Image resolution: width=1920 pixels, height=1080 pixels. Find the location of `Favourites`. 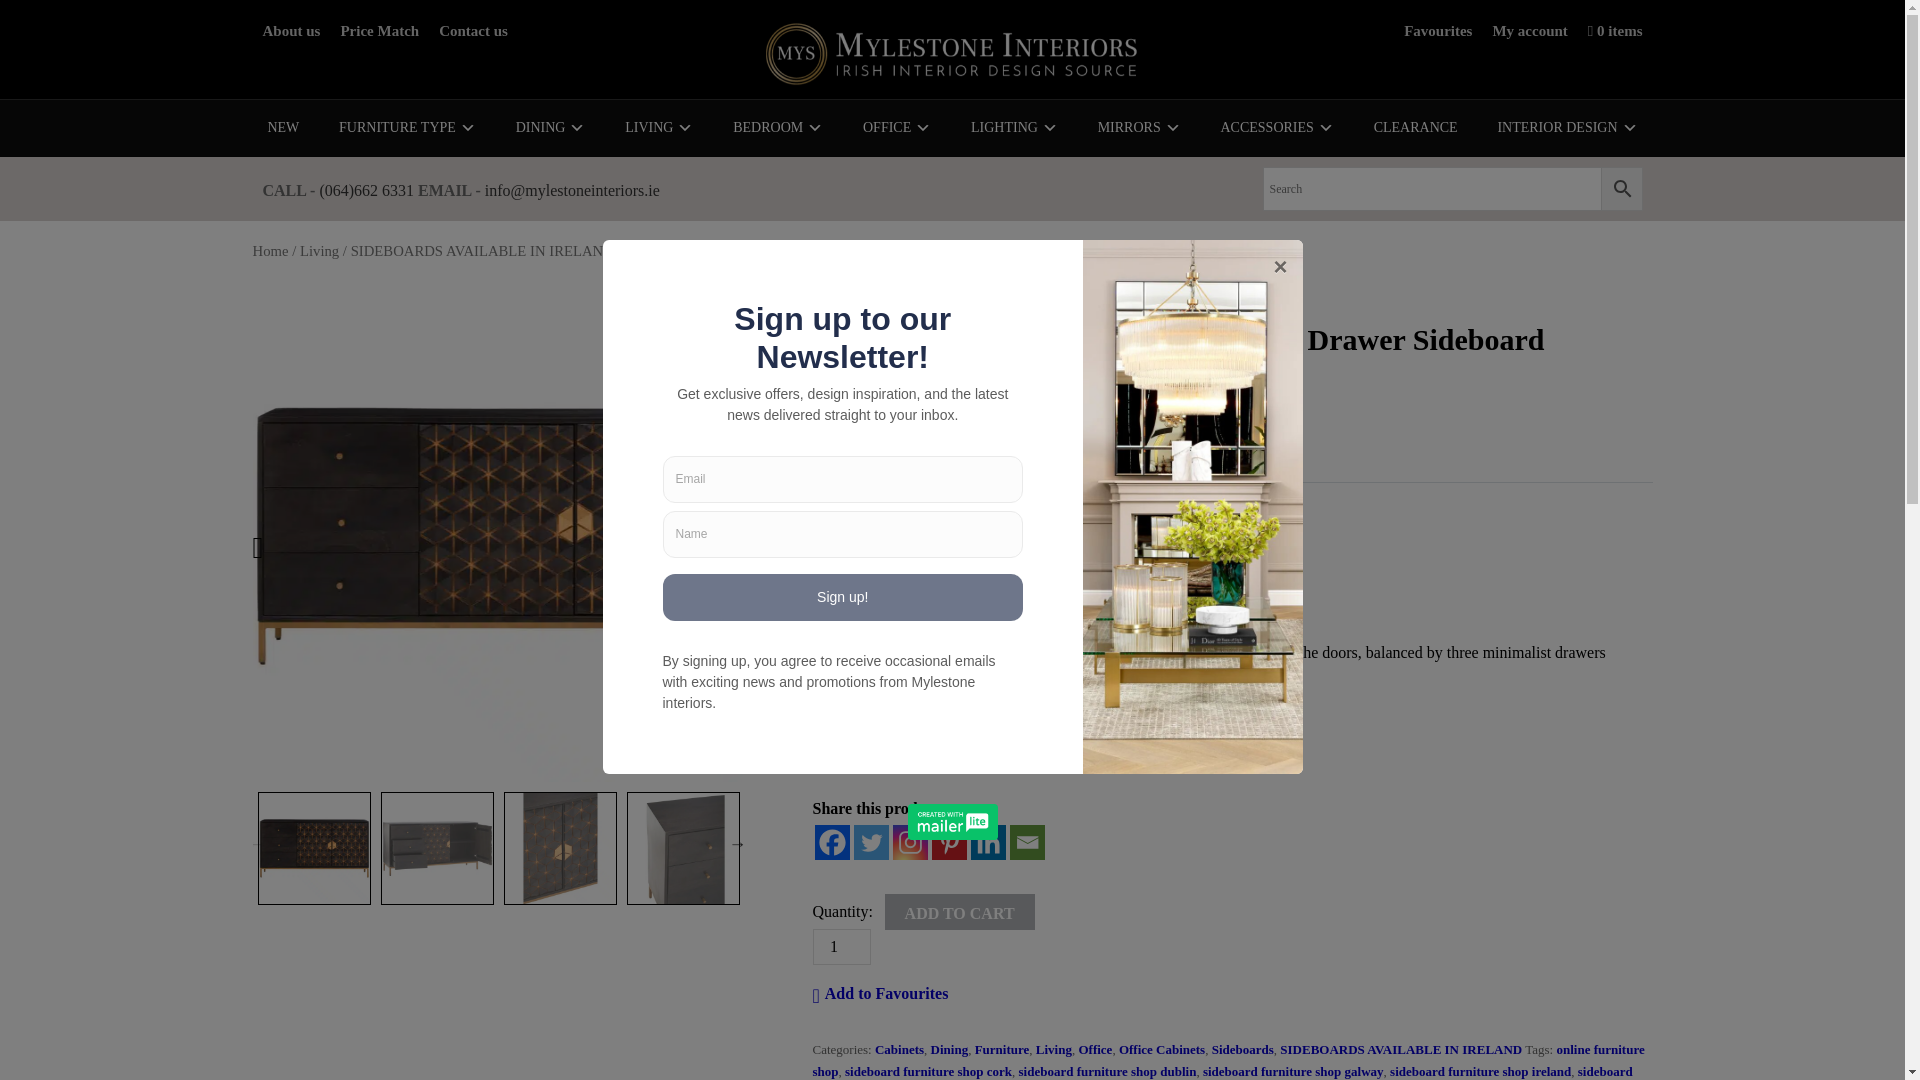

Favourites is located at coordinates (1438, 30).